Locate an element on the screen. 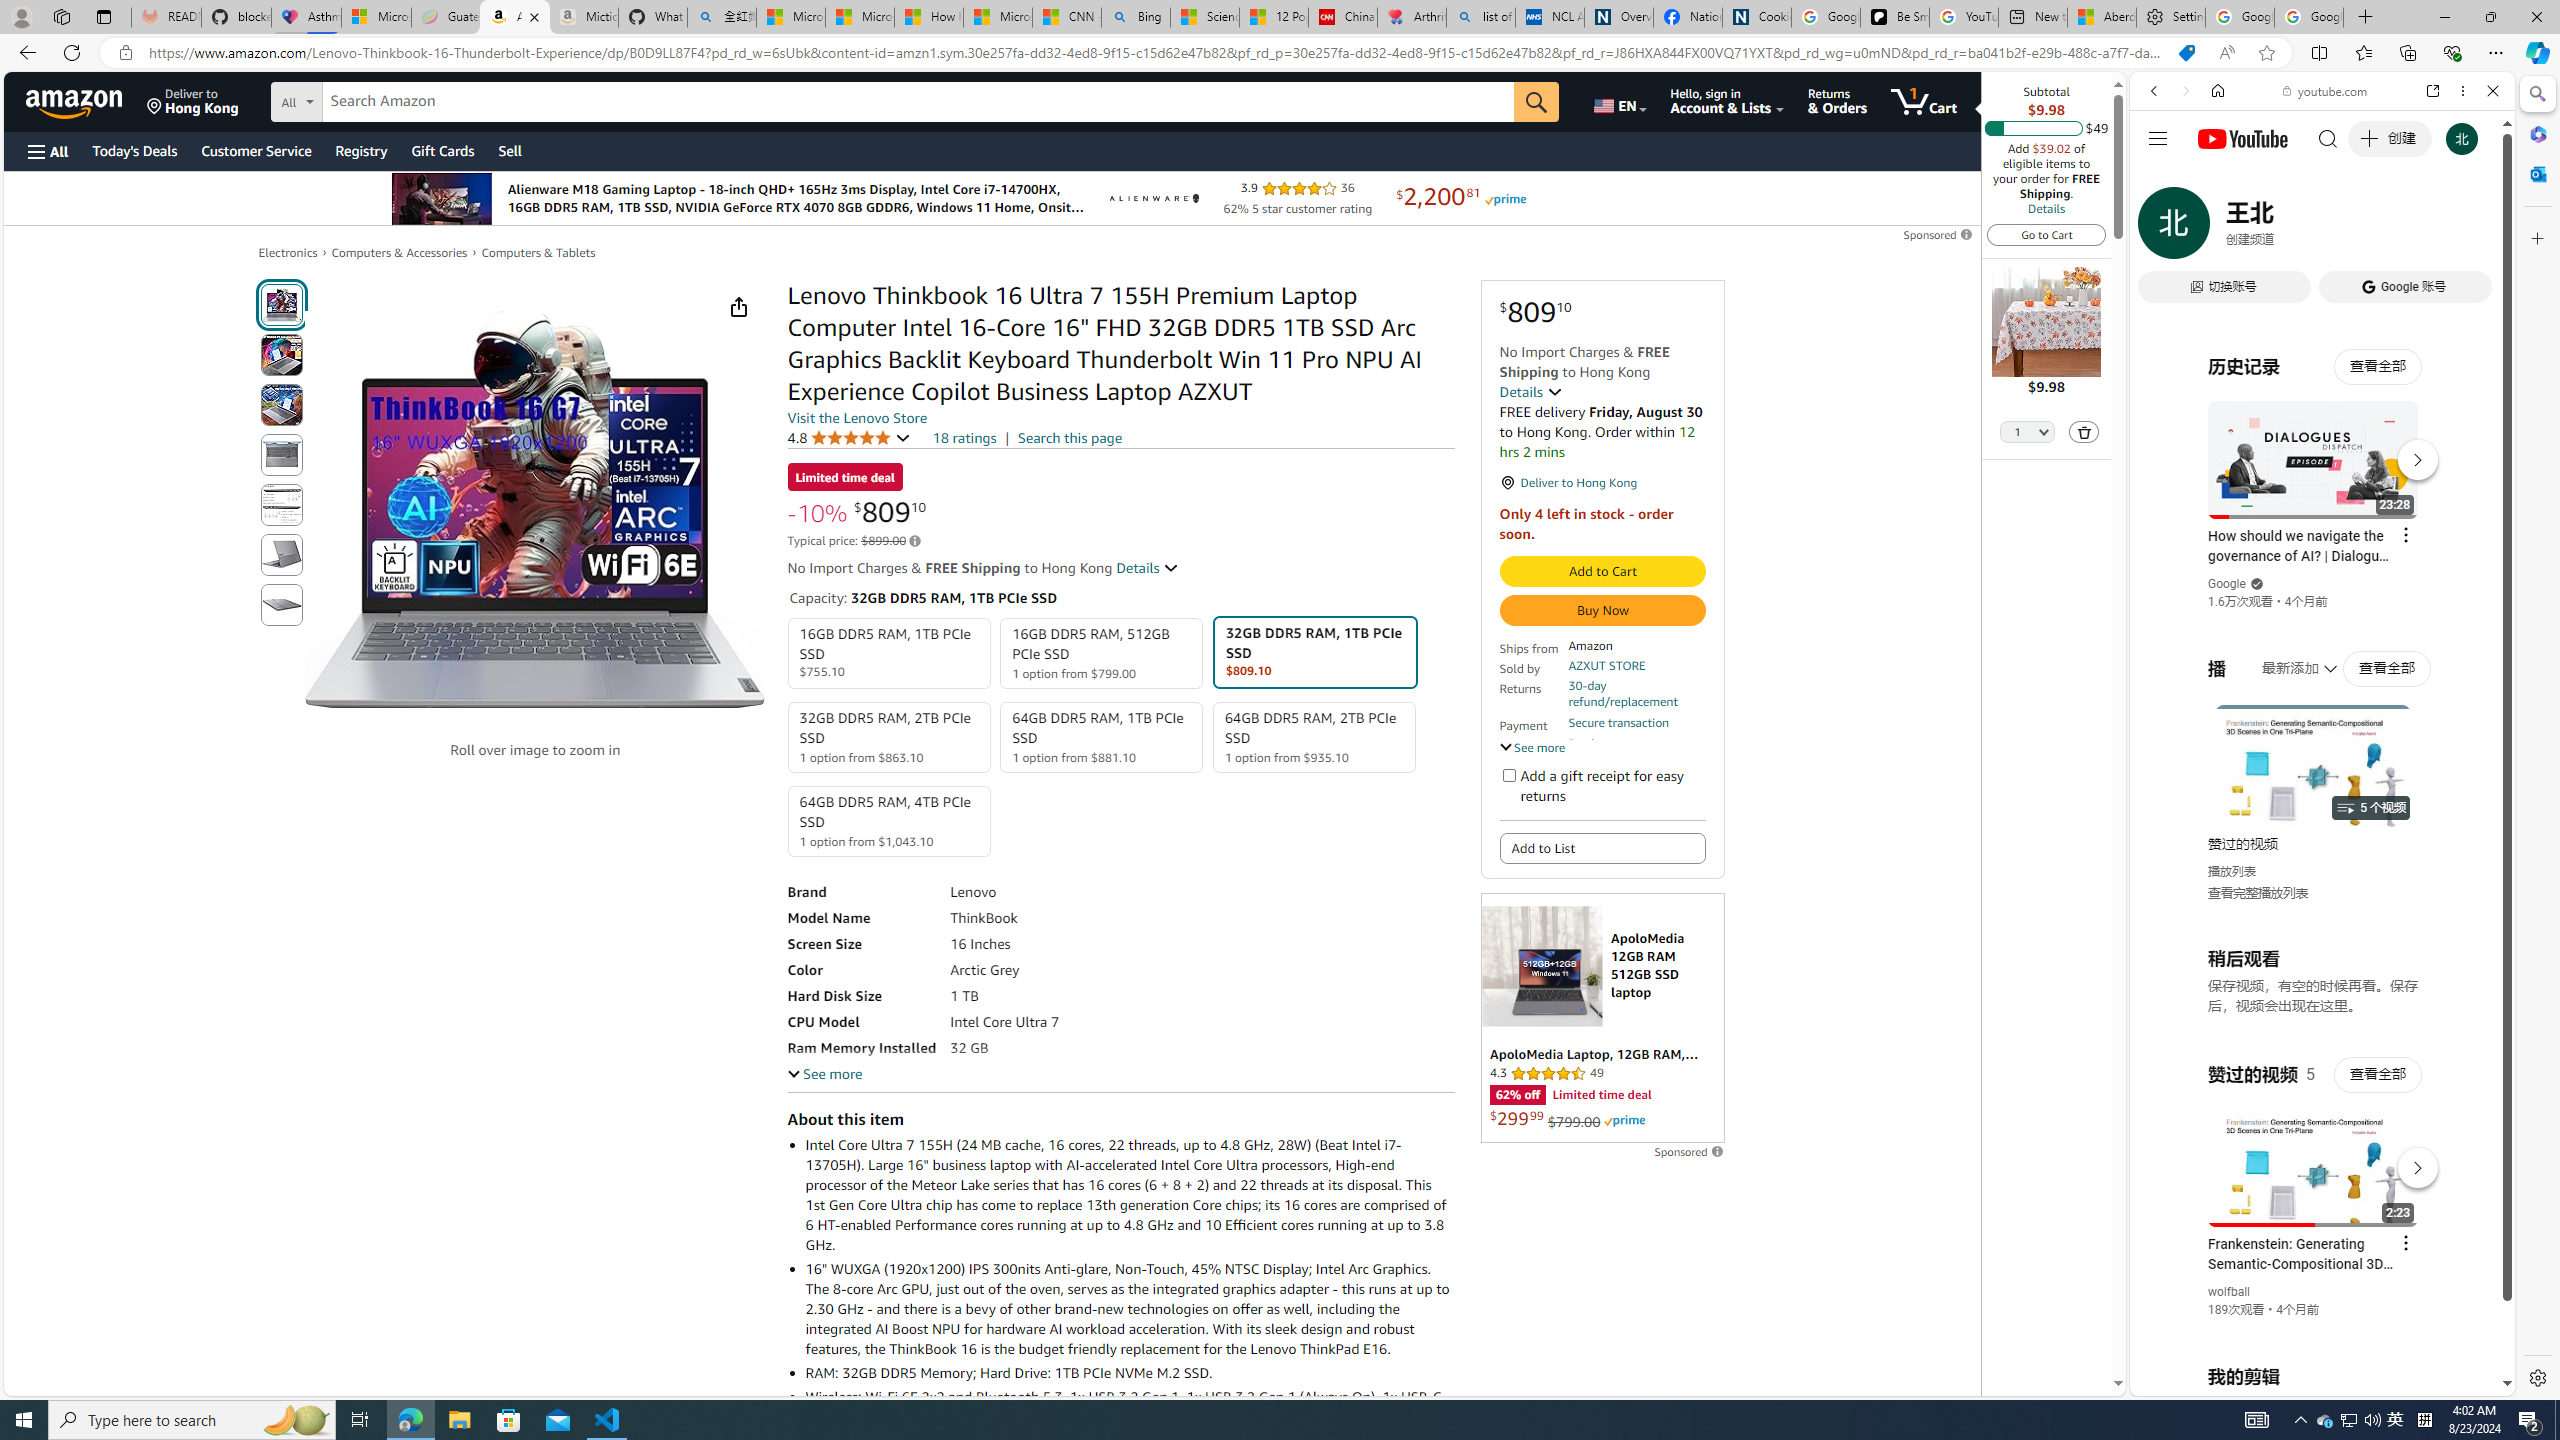  Class: b_serphb is located at coordinates (2470, 230).